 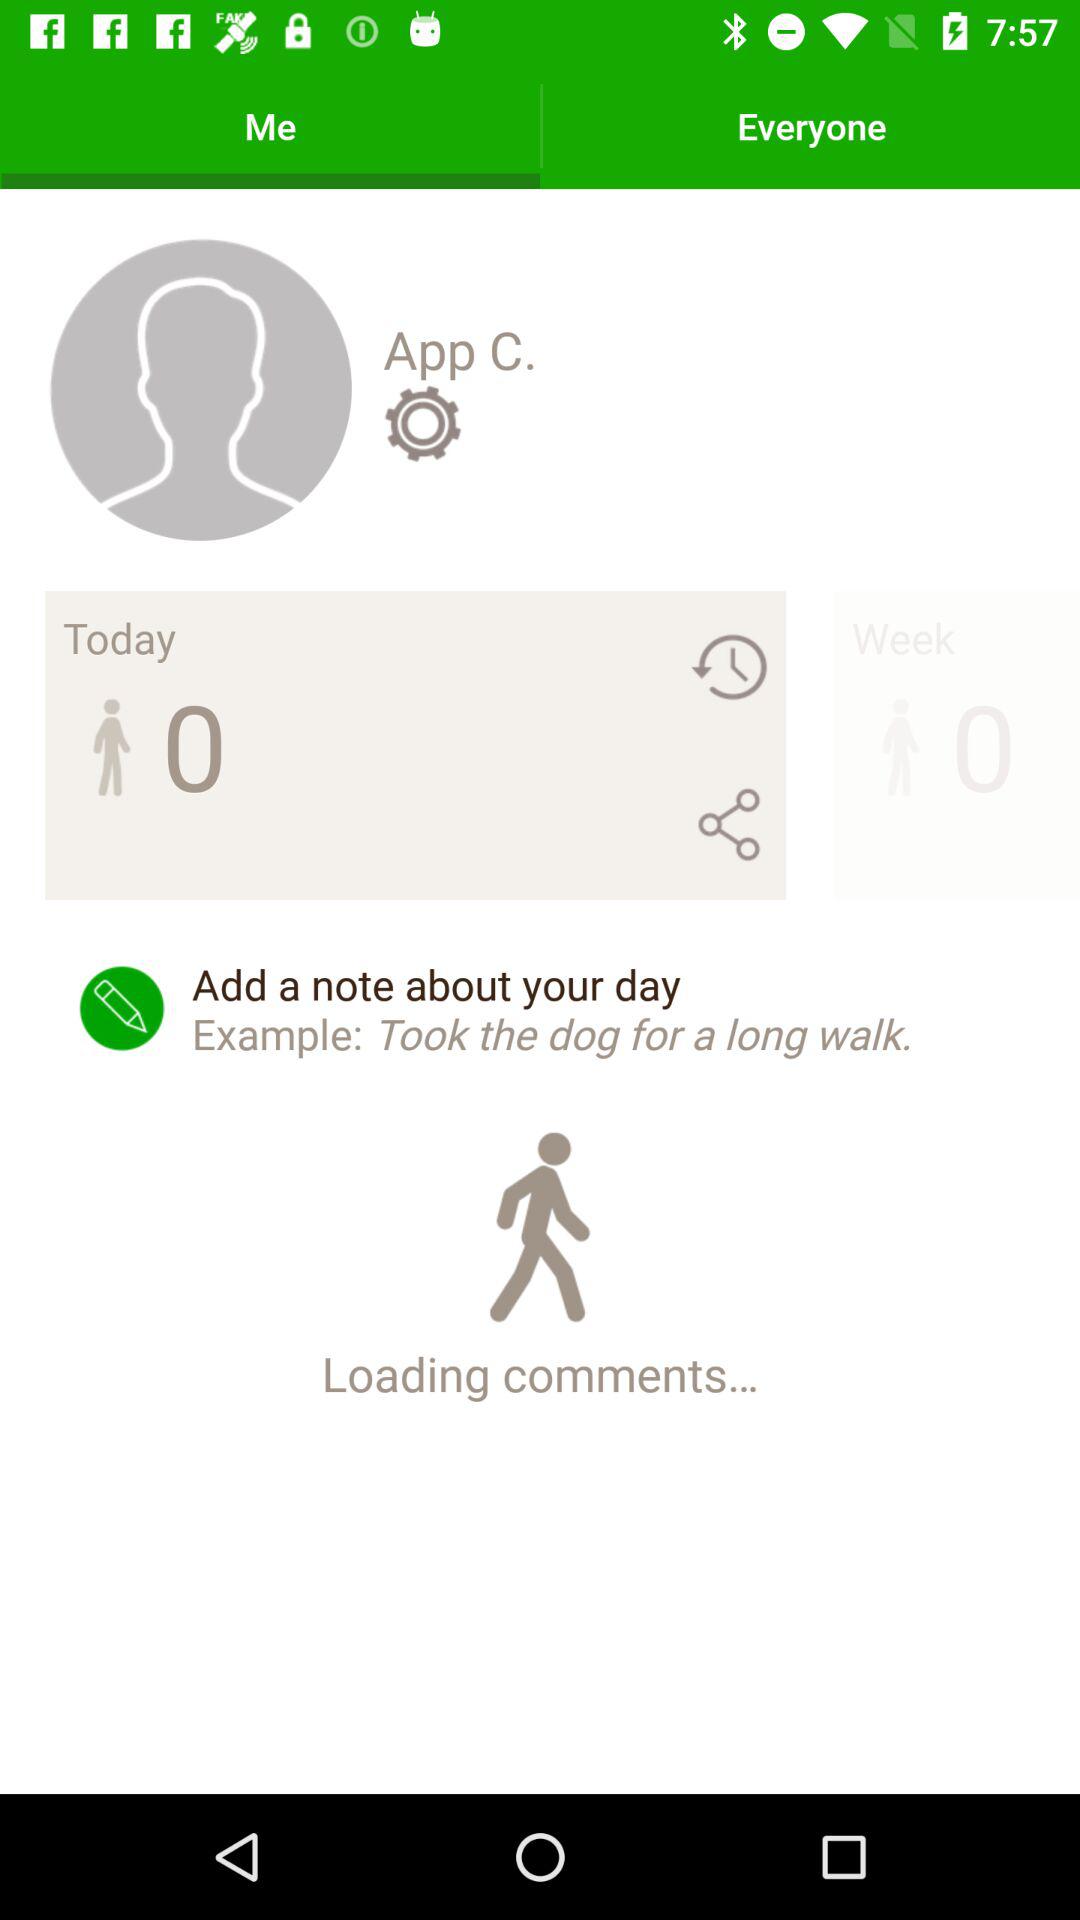 I want to click on press today icon, so click(x=120, y=637).